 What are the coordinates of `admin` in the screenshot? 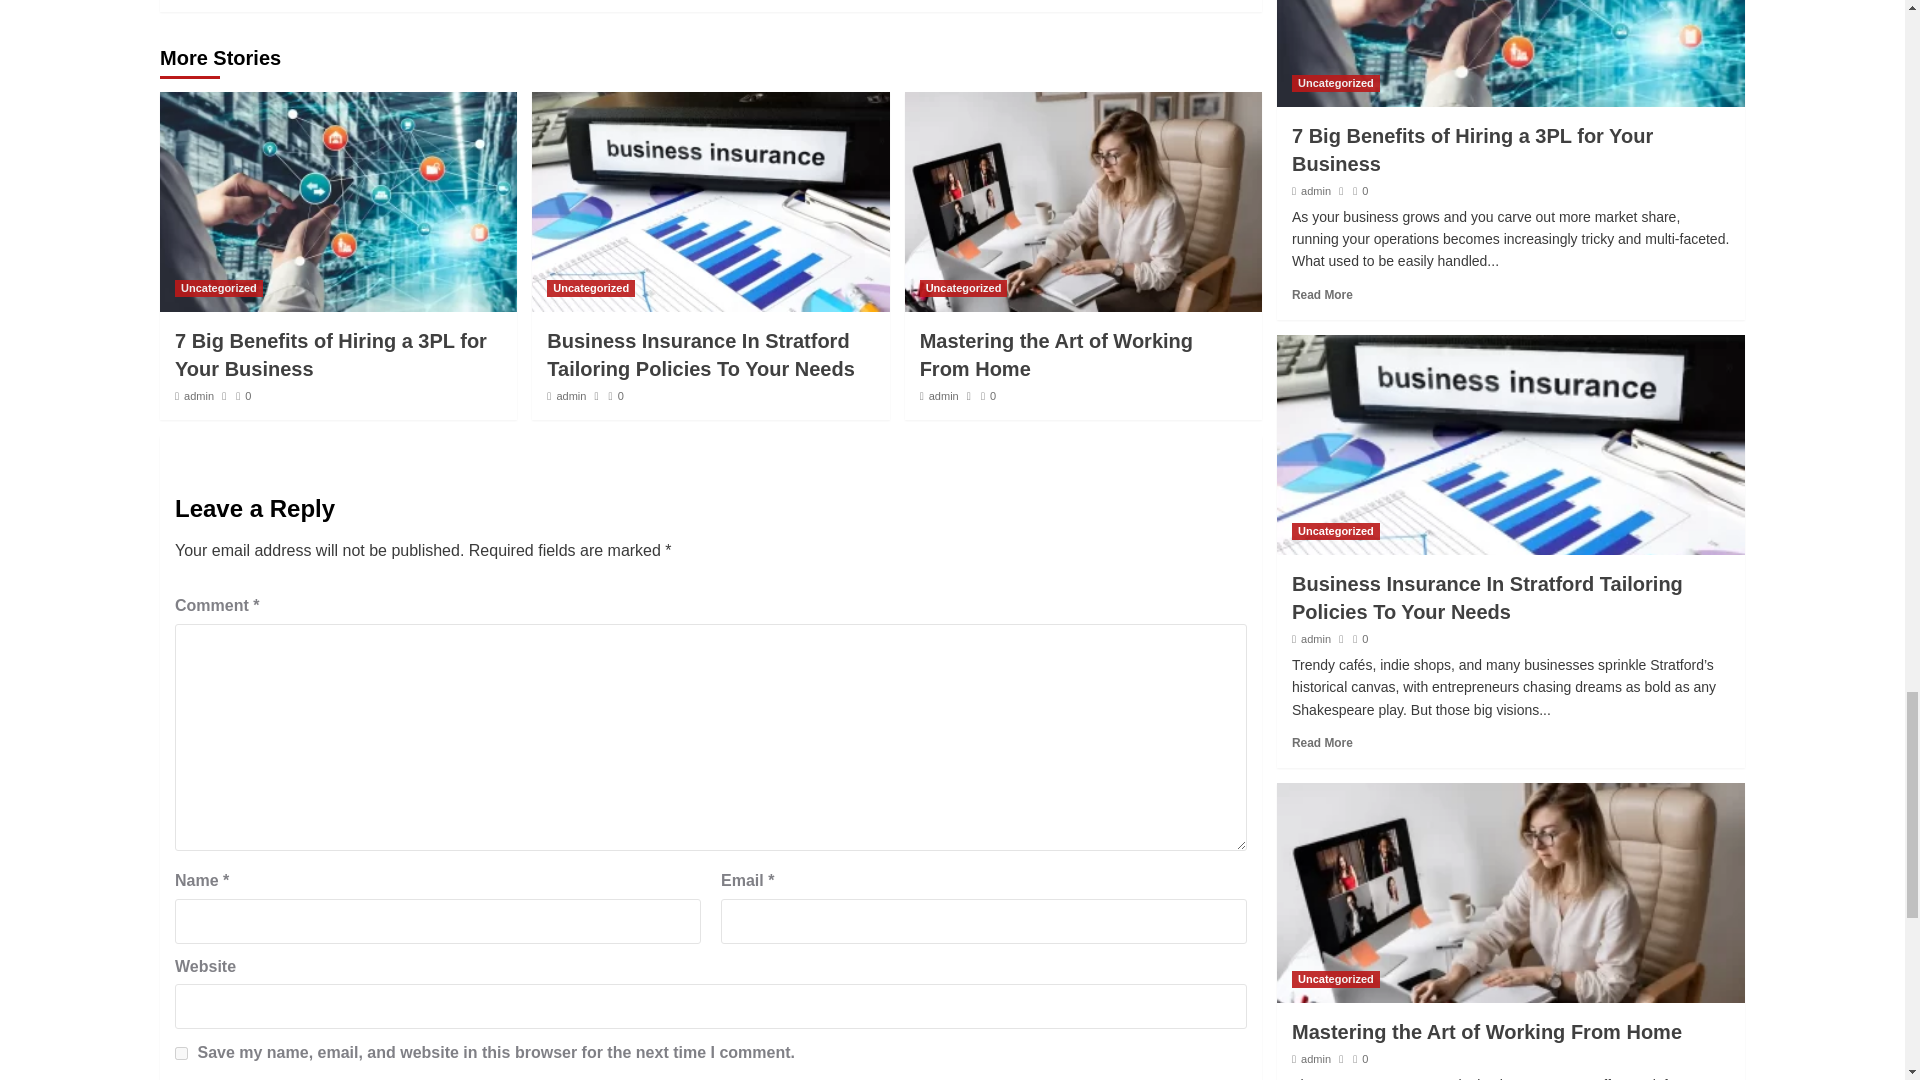 It's located at (570, 395).